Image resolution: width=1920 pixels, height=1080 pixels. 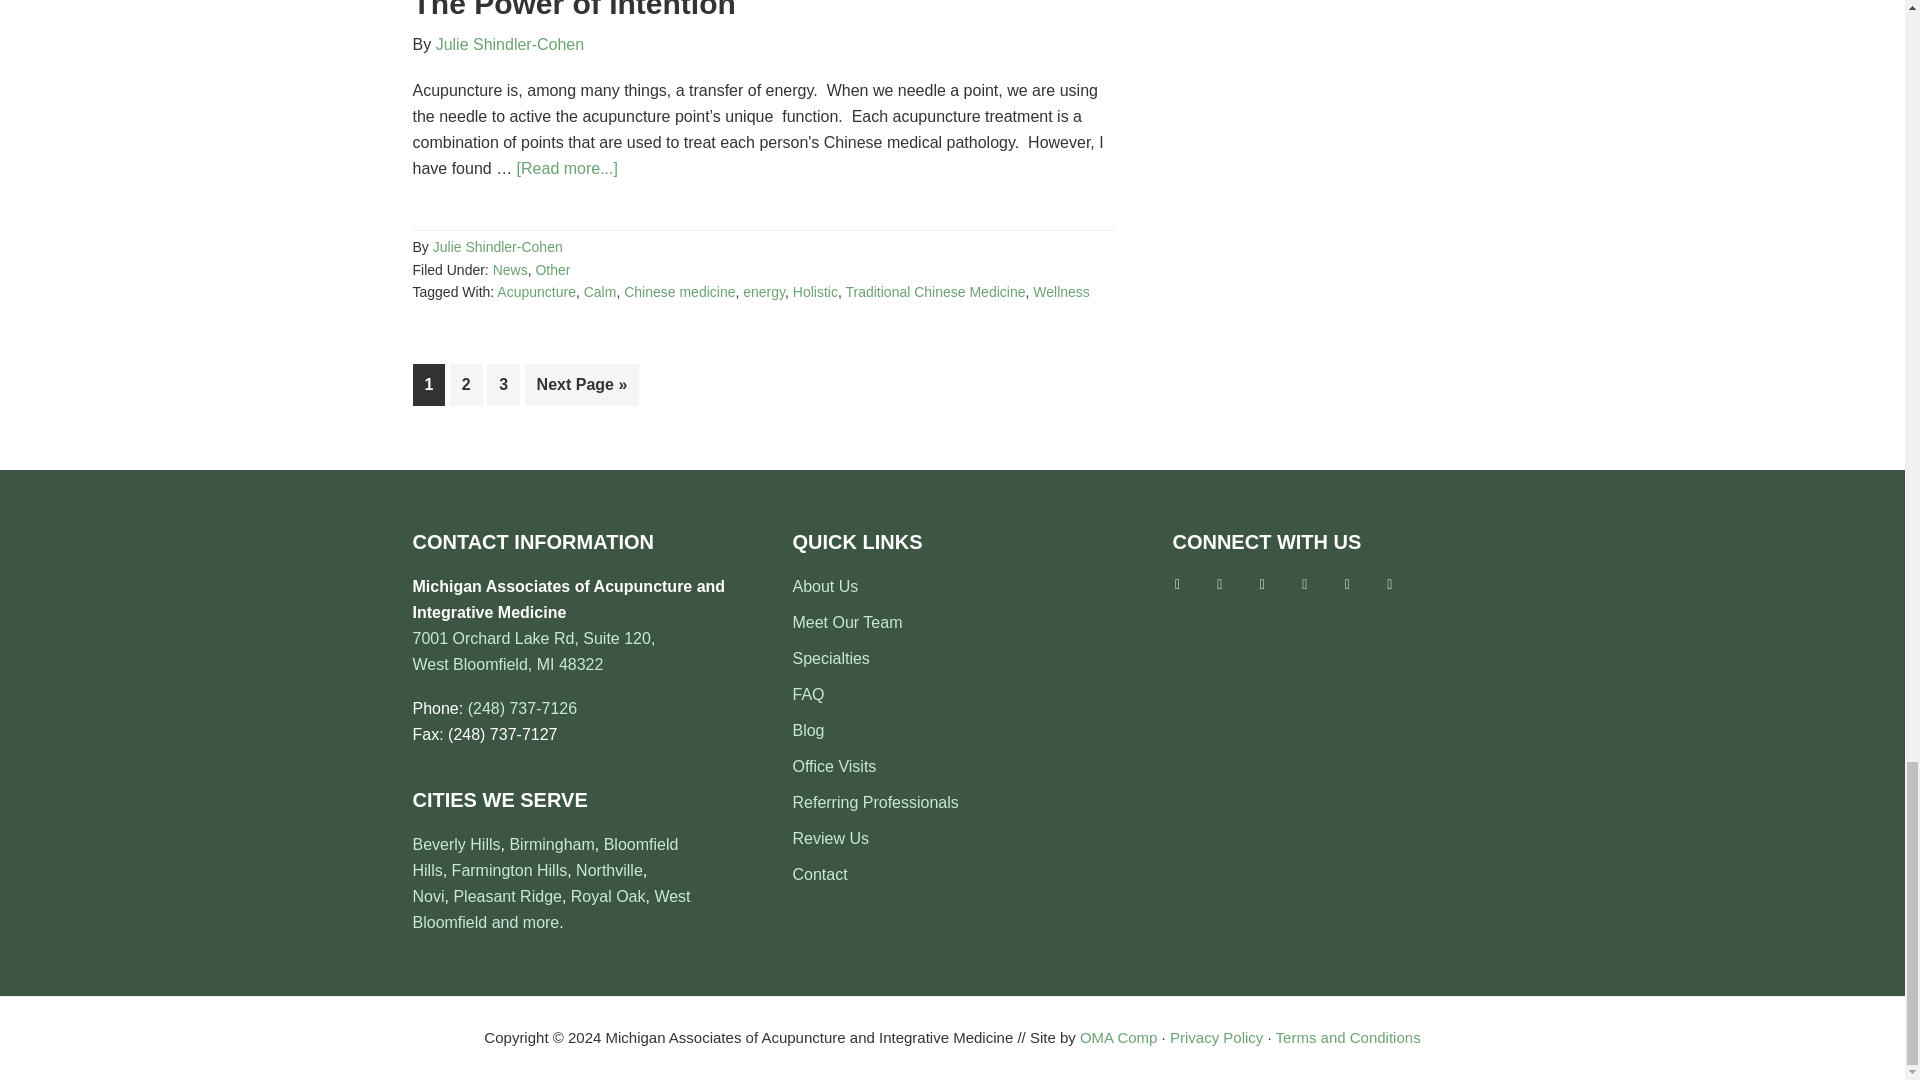 What do you see at coordinates (1346, 582) in the screenshot?
I see `Default Label` at bounding box center [1346, 582].